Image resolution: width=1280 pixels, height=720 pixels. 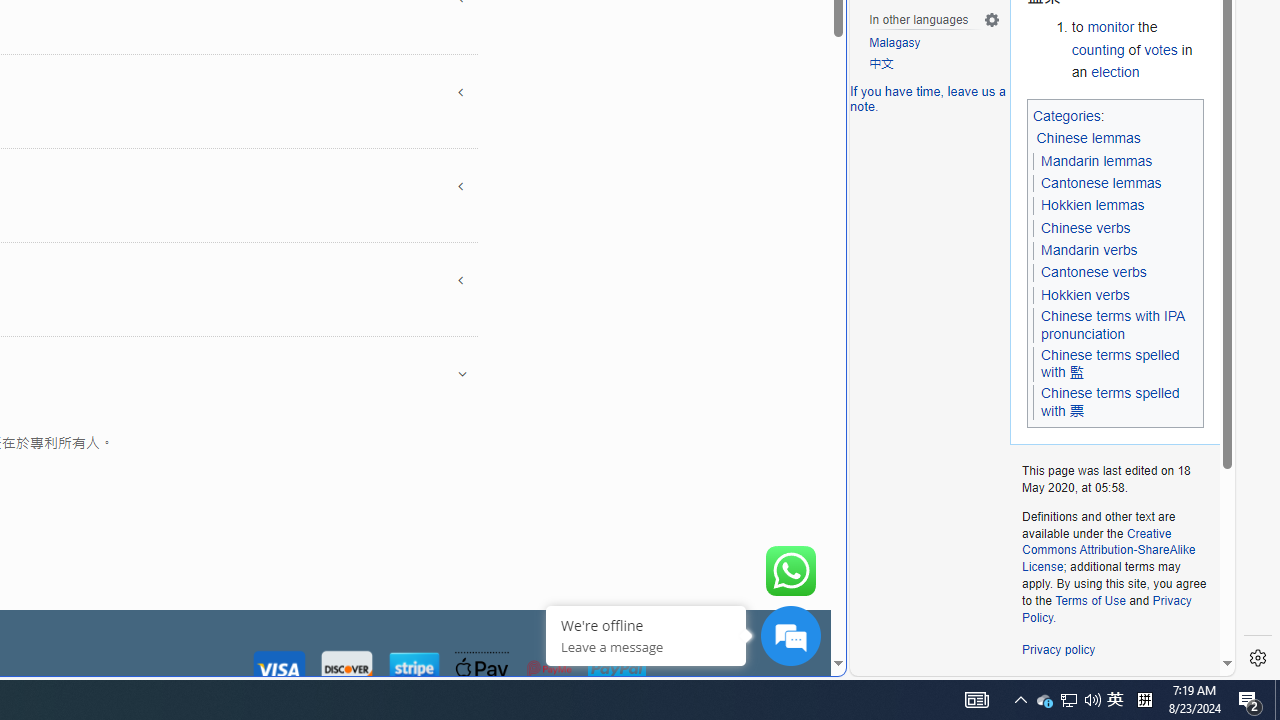 What do you see at coordinates (1100, 183) in the screenshot?
I see `Cantonese lemmas` at bounding box center [1100, 183].